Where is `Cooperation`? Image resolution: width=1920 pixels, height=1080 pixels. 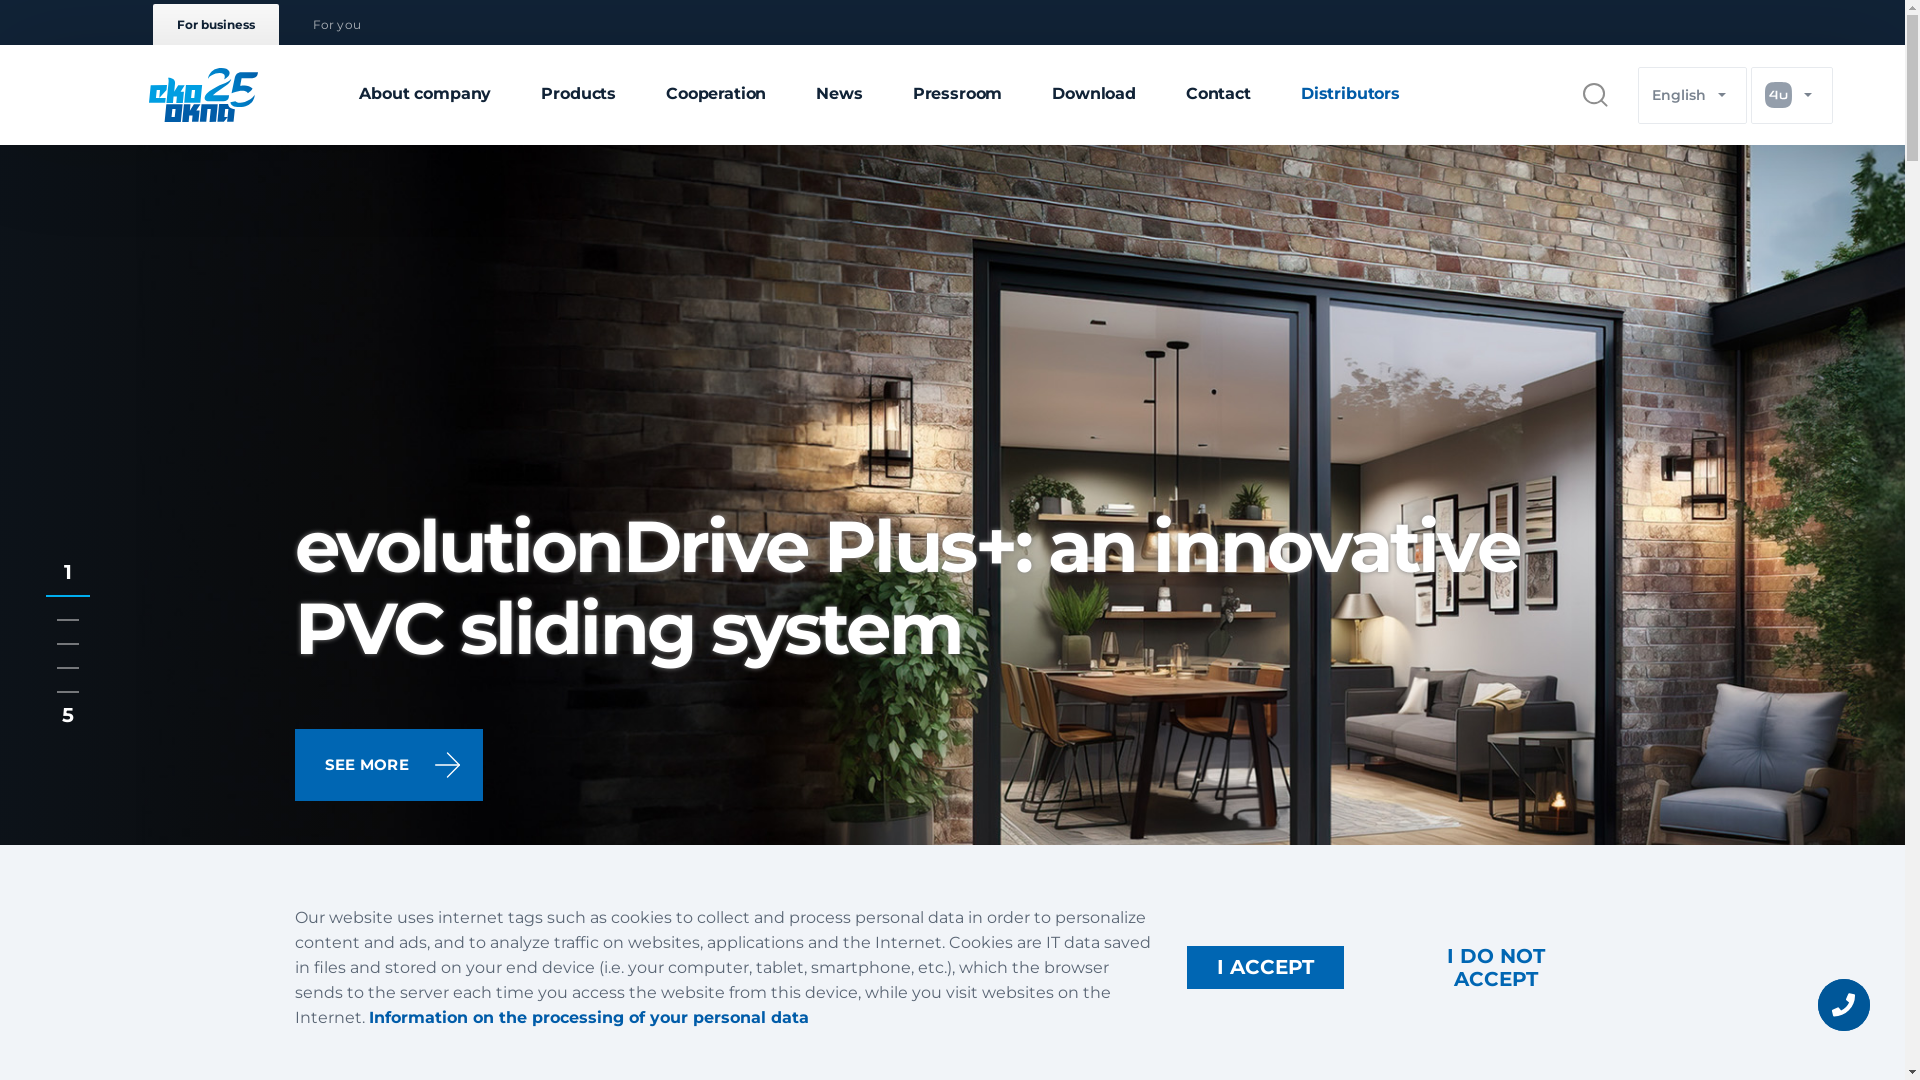
Cooperation is located at coordinates (716, 95).